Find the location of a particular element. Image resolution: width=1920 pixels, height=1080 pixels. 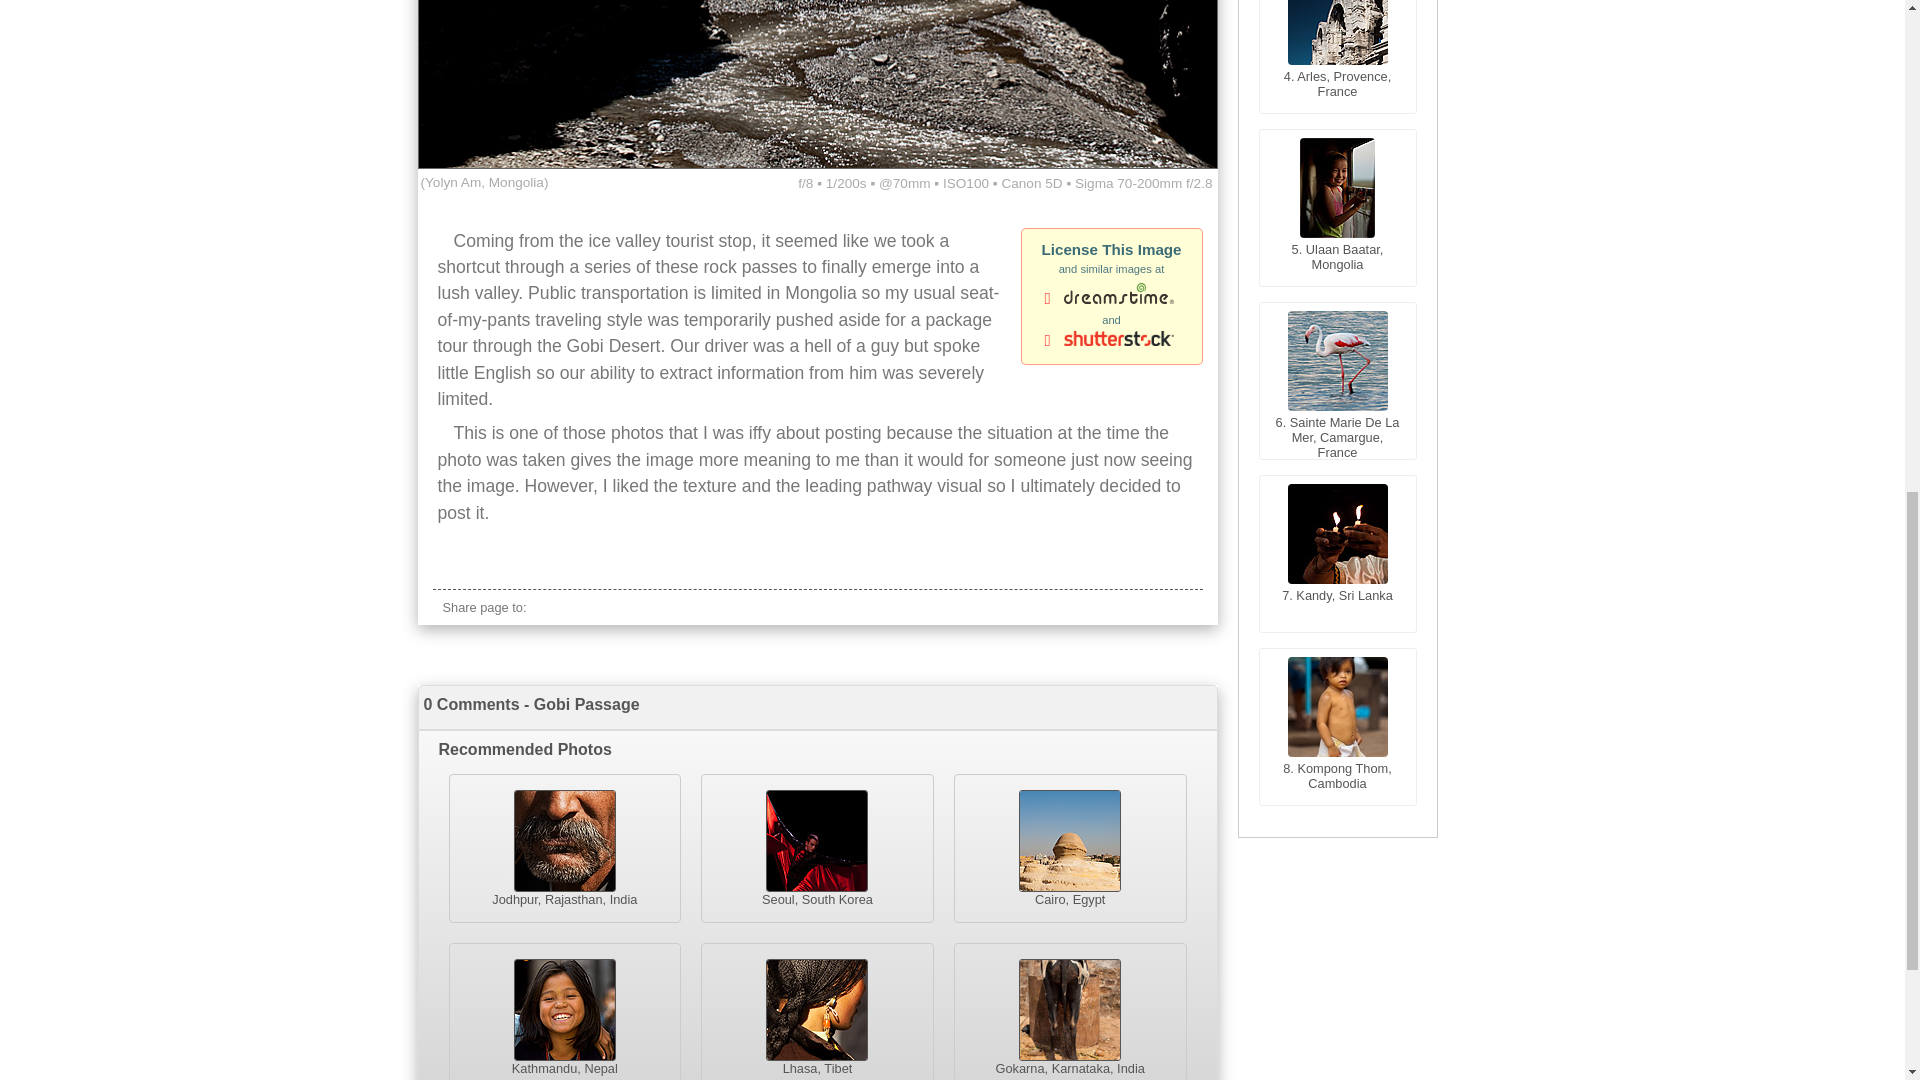

Jodhpur, Rajasthan, India is located at coordinates (564, 848).